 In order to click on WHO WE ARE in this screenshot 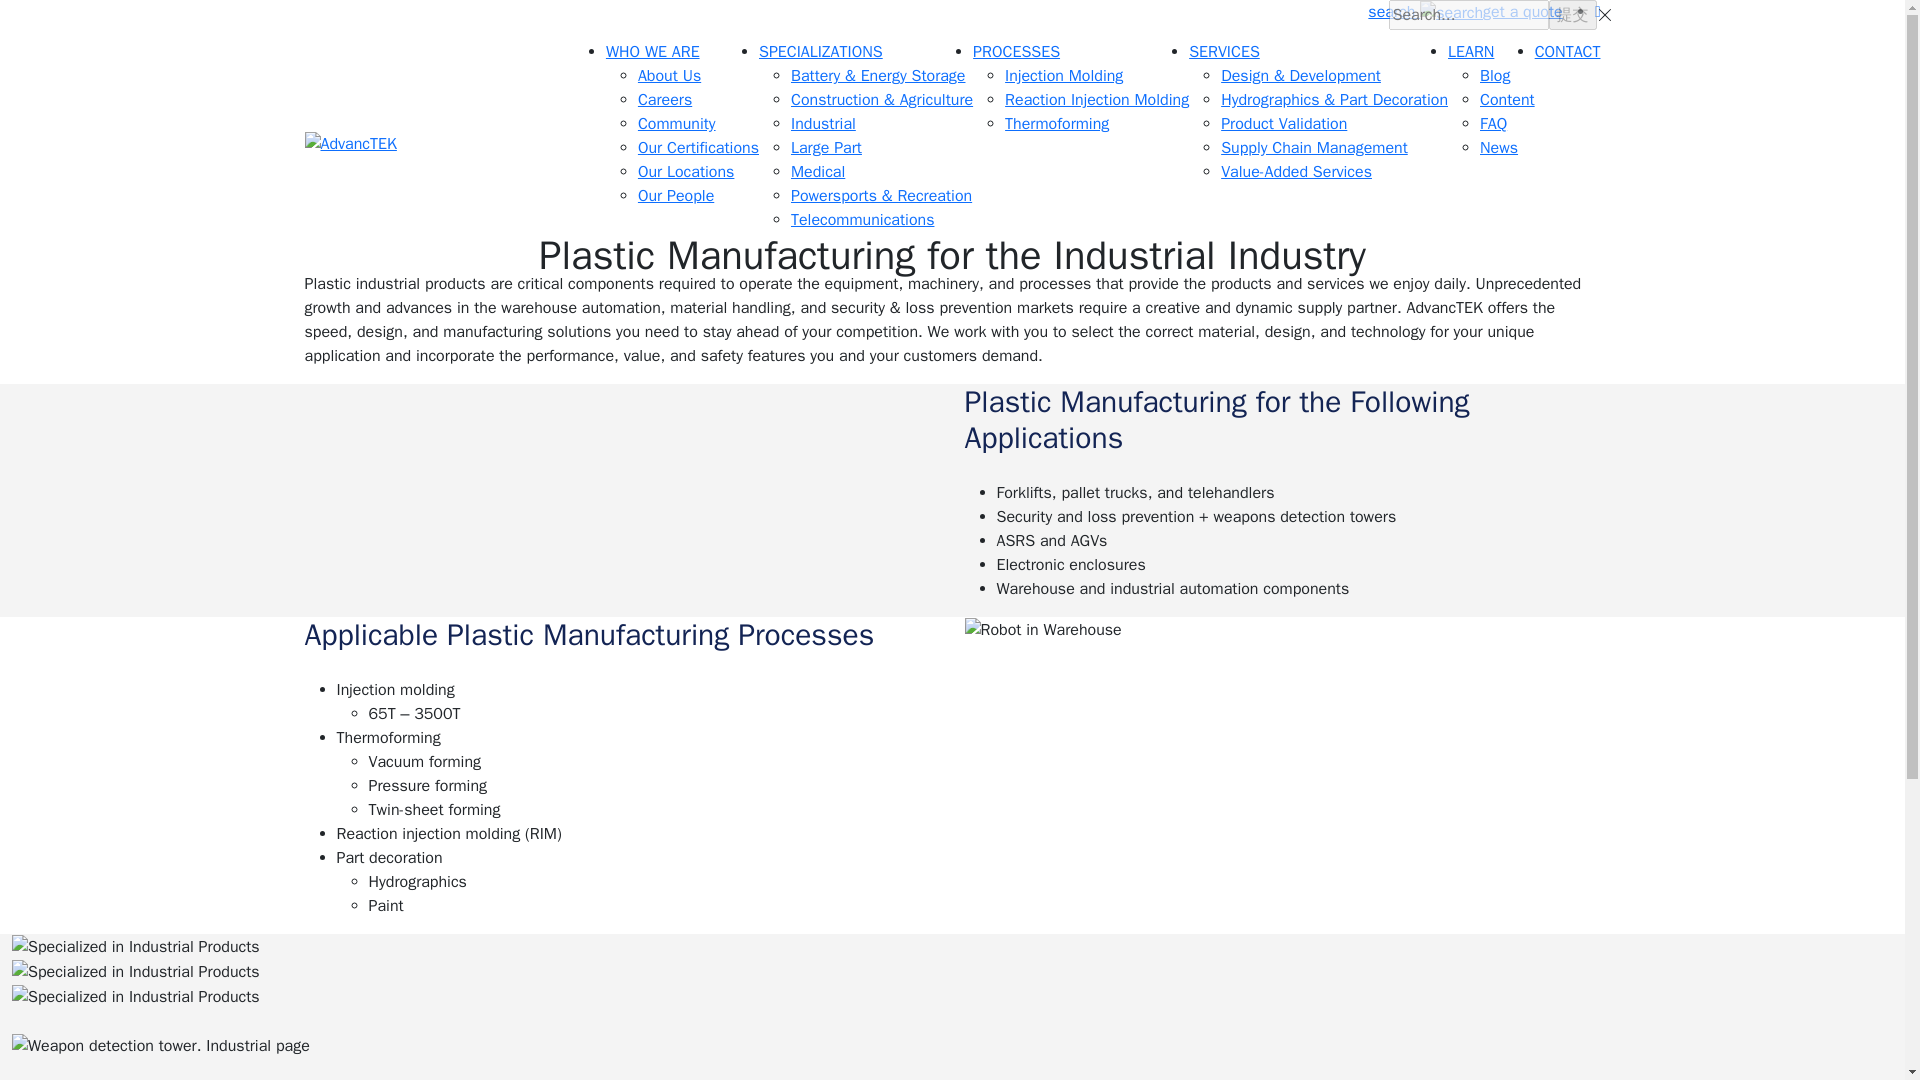, I will do `click(653, 52)`.